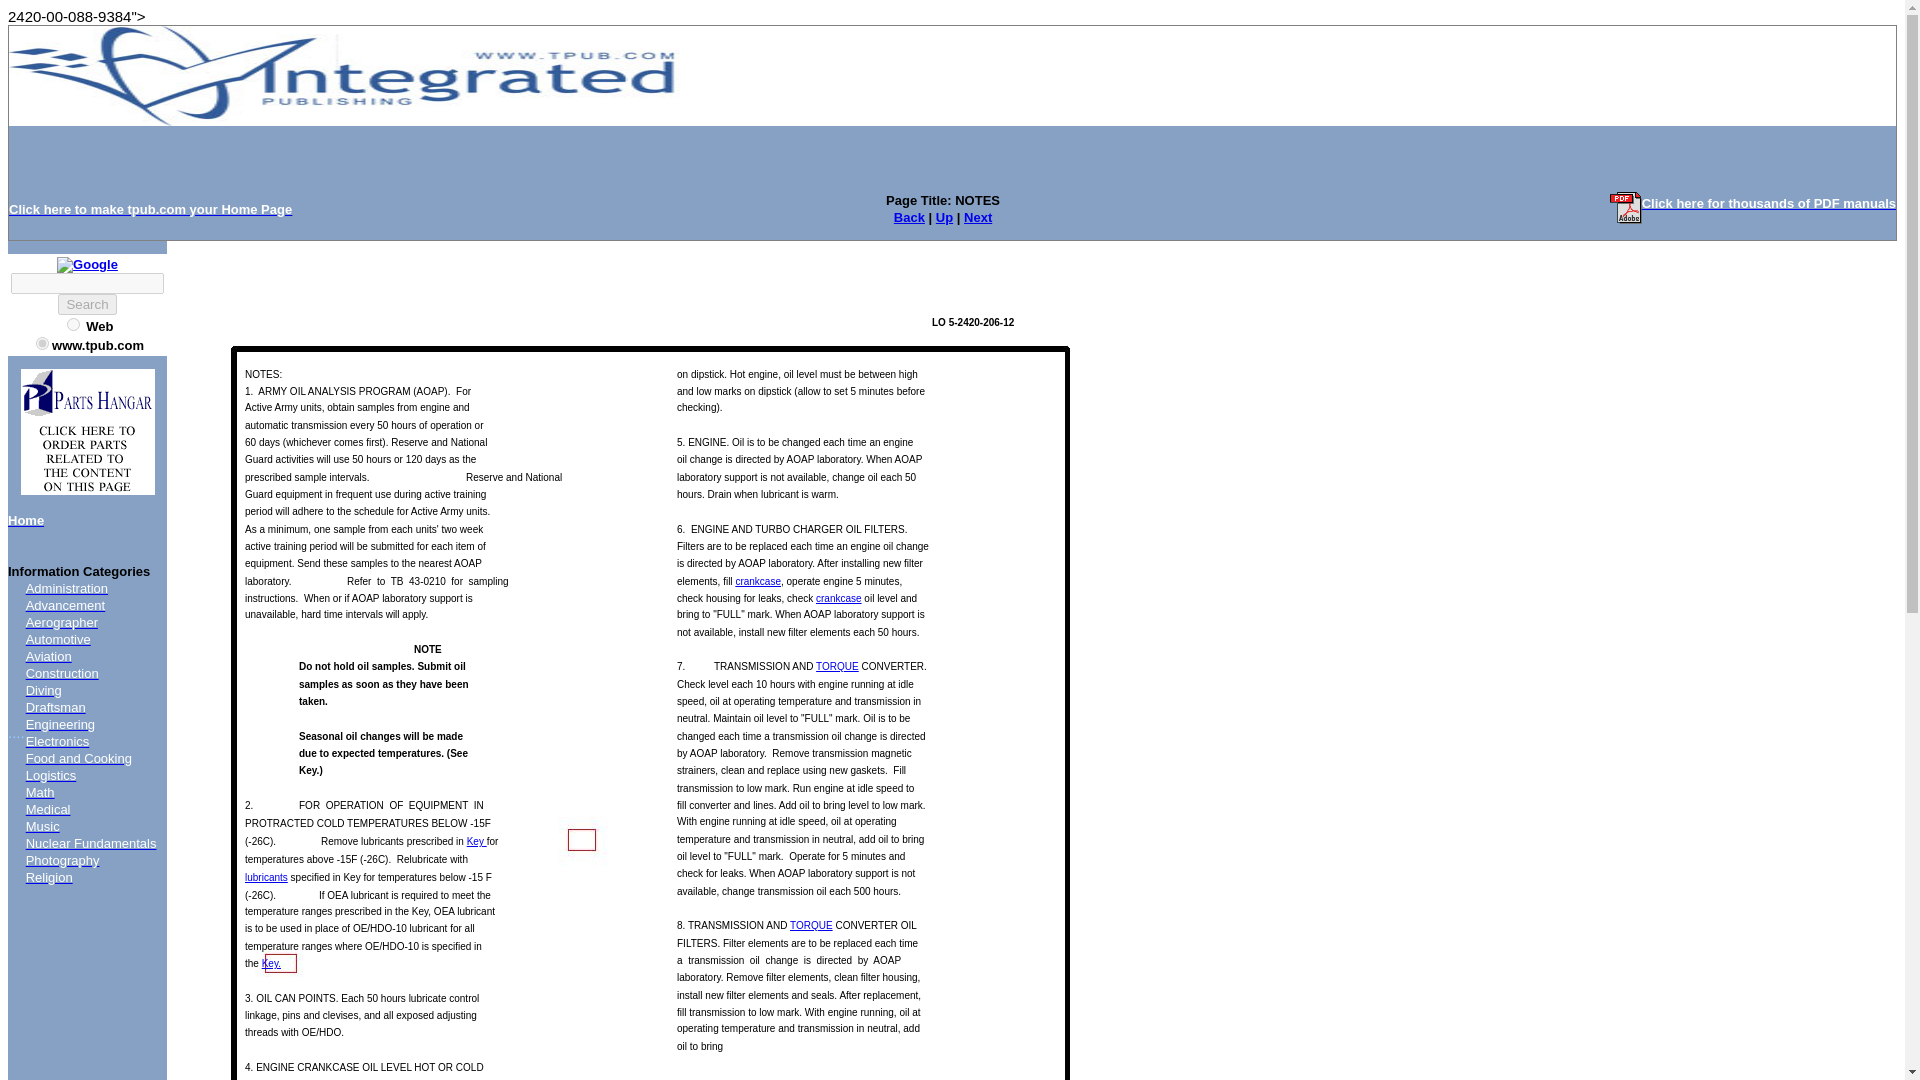  Describe the element at coordinates (42, 826) in the screenshot. I see `Music` at that location.